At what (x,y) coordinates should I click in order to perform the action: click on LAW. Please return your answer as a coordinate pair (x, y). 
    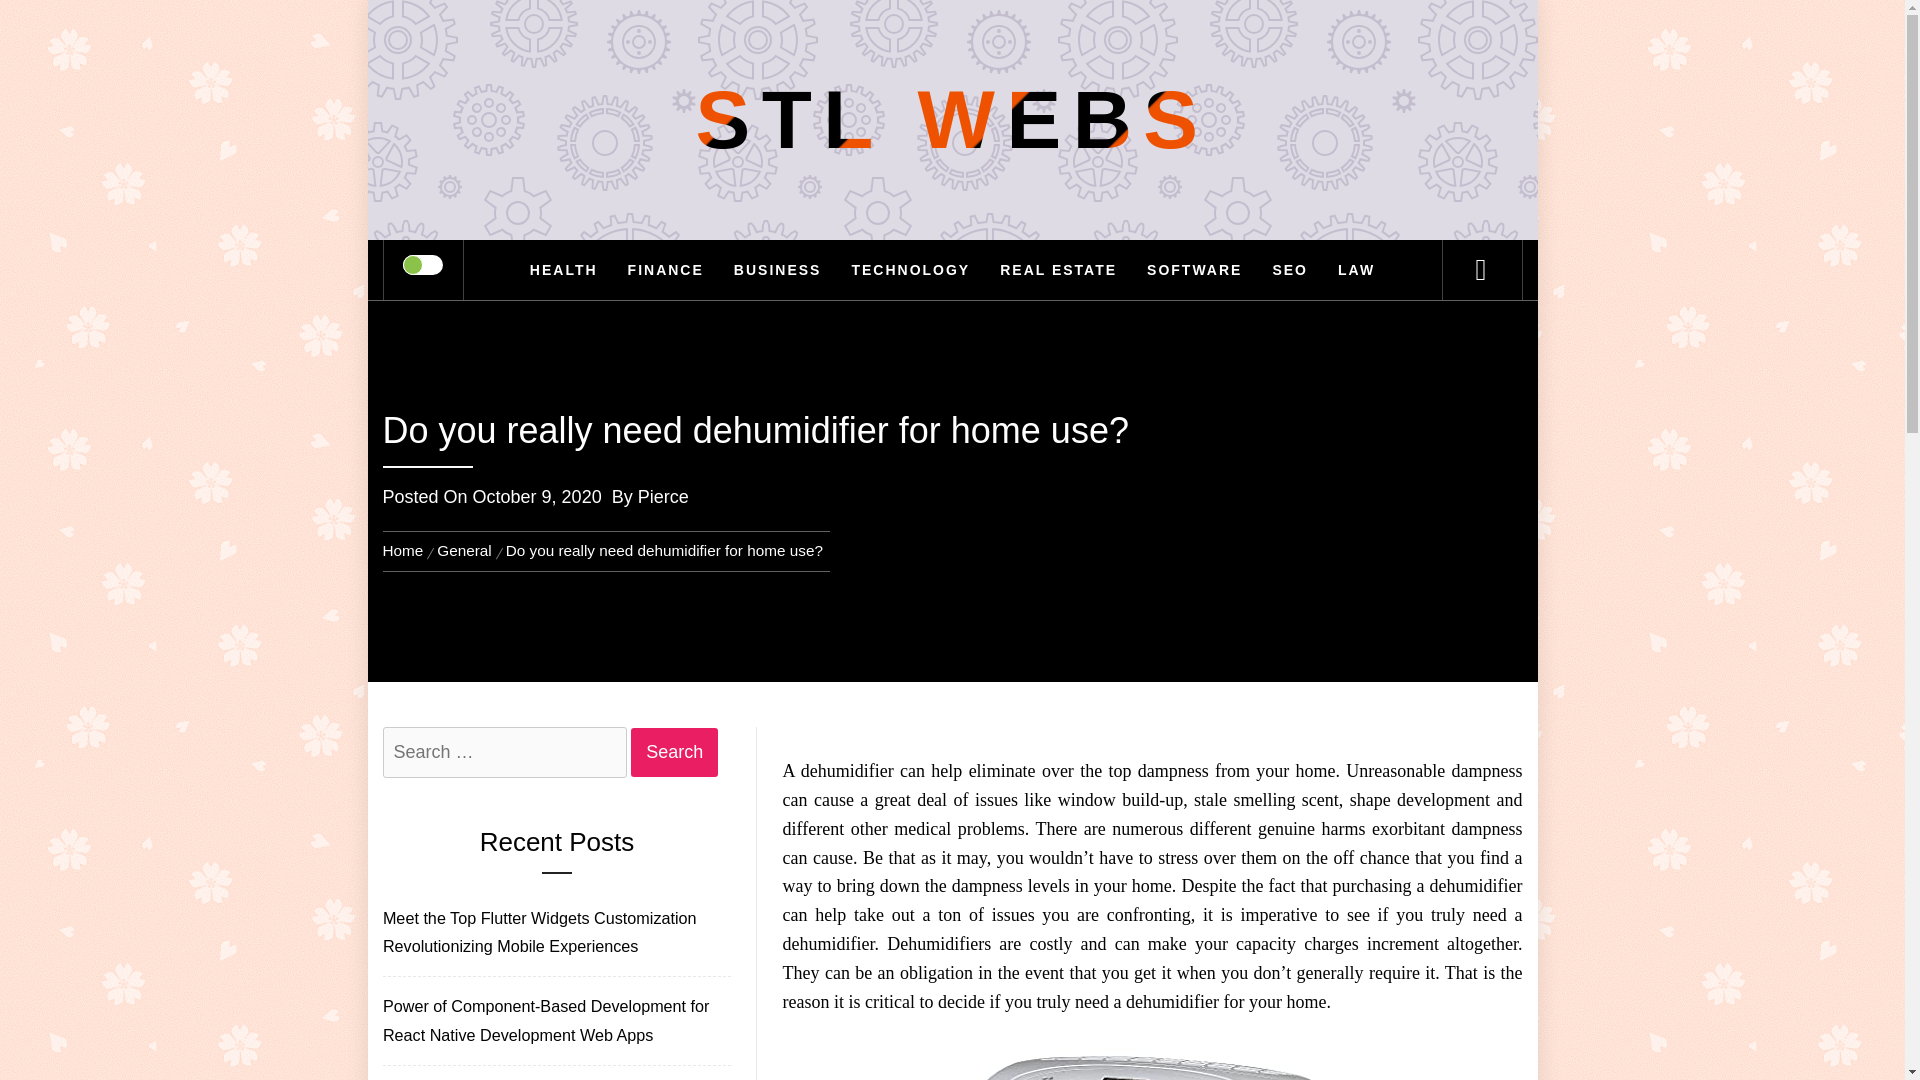
    Looking at the image, I should click on (1356, 270).